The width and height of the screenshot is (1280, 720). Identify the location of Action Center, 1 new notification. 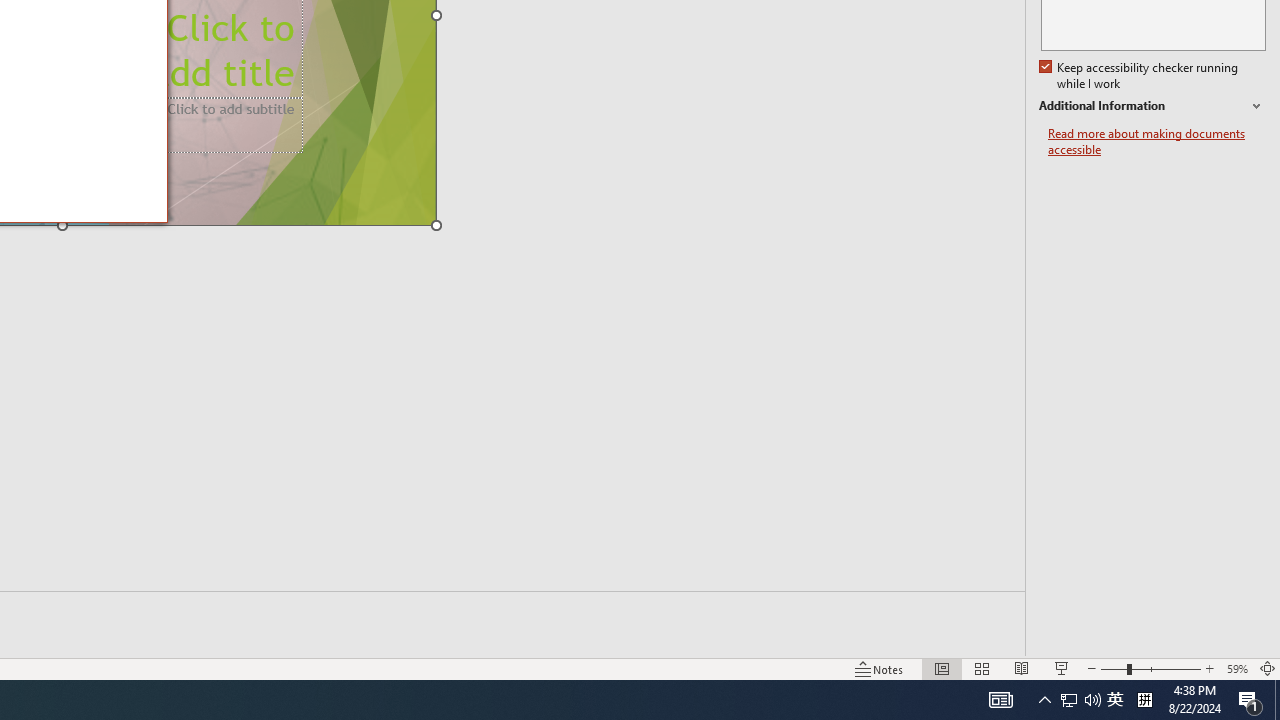
(1250, 700).